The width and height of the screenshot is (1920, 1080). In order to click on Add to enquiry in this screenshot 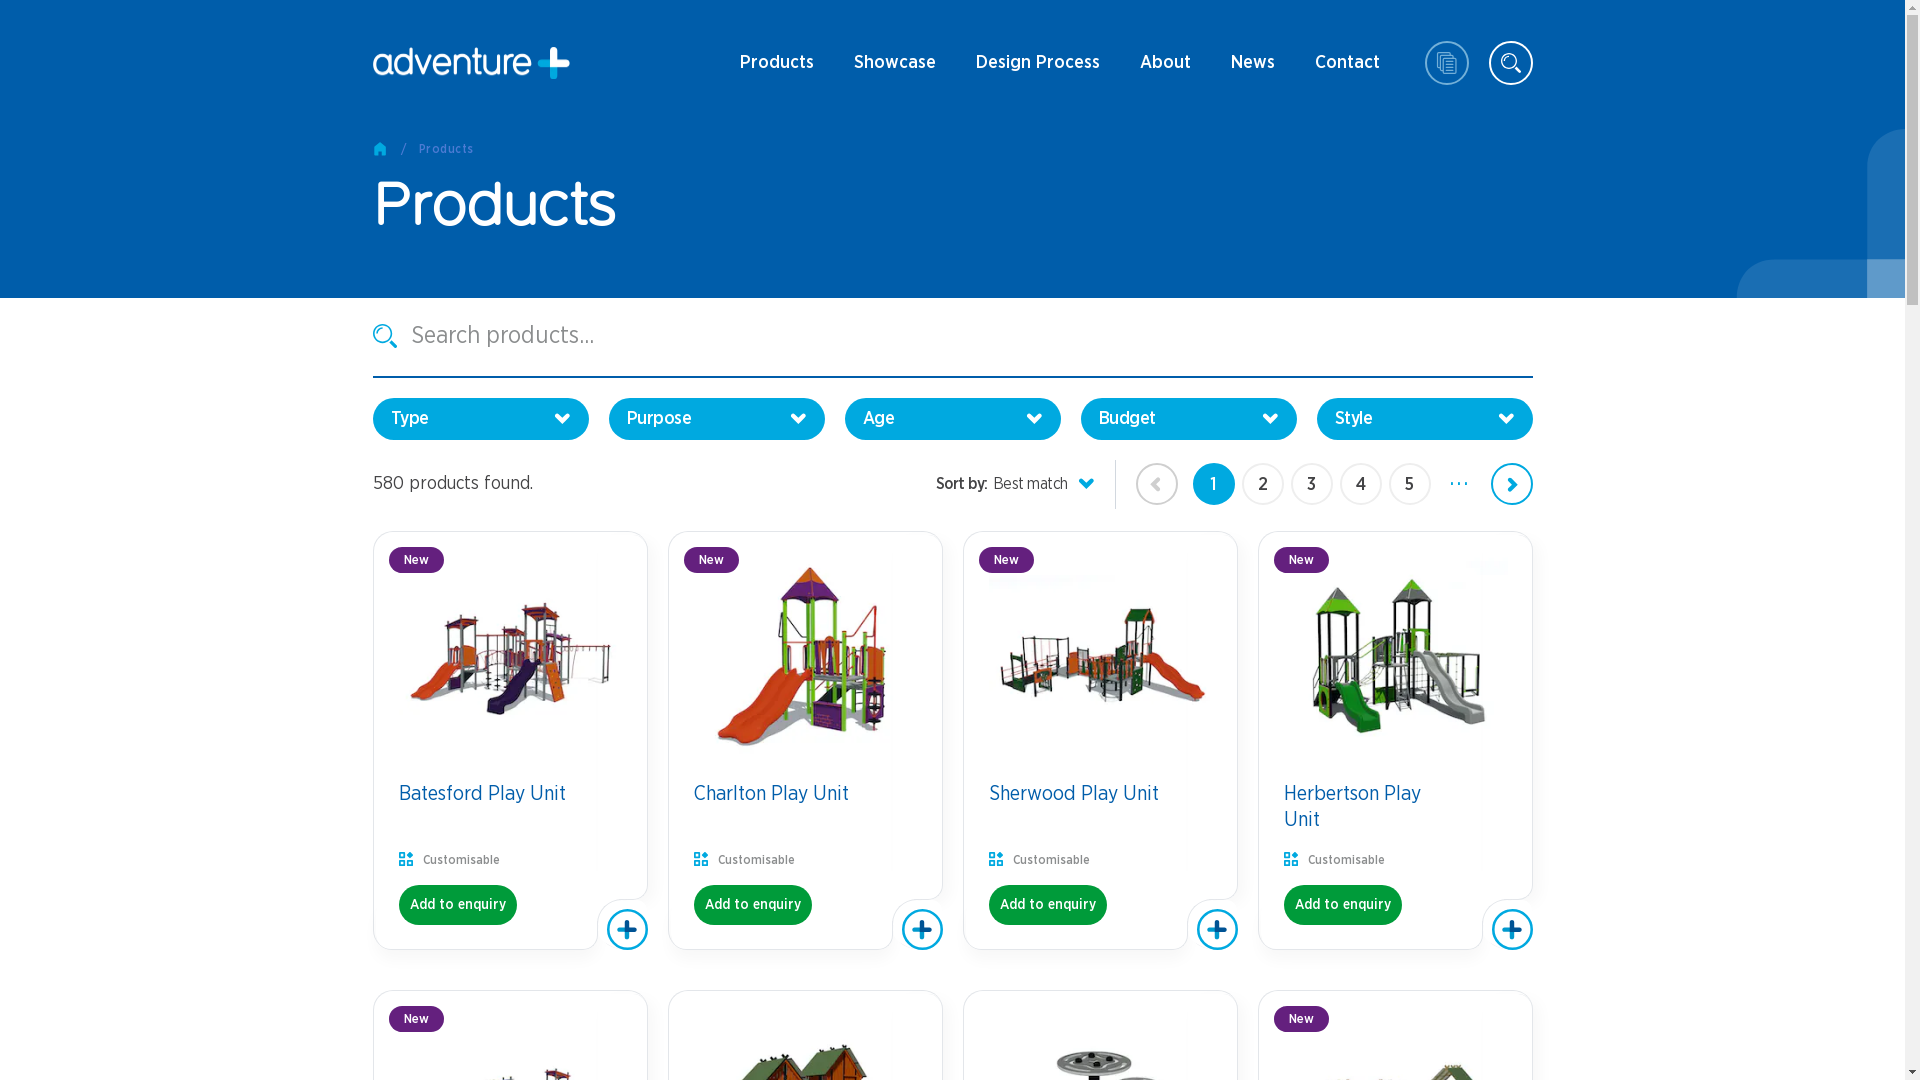, I will do `click(1046, 905)`.